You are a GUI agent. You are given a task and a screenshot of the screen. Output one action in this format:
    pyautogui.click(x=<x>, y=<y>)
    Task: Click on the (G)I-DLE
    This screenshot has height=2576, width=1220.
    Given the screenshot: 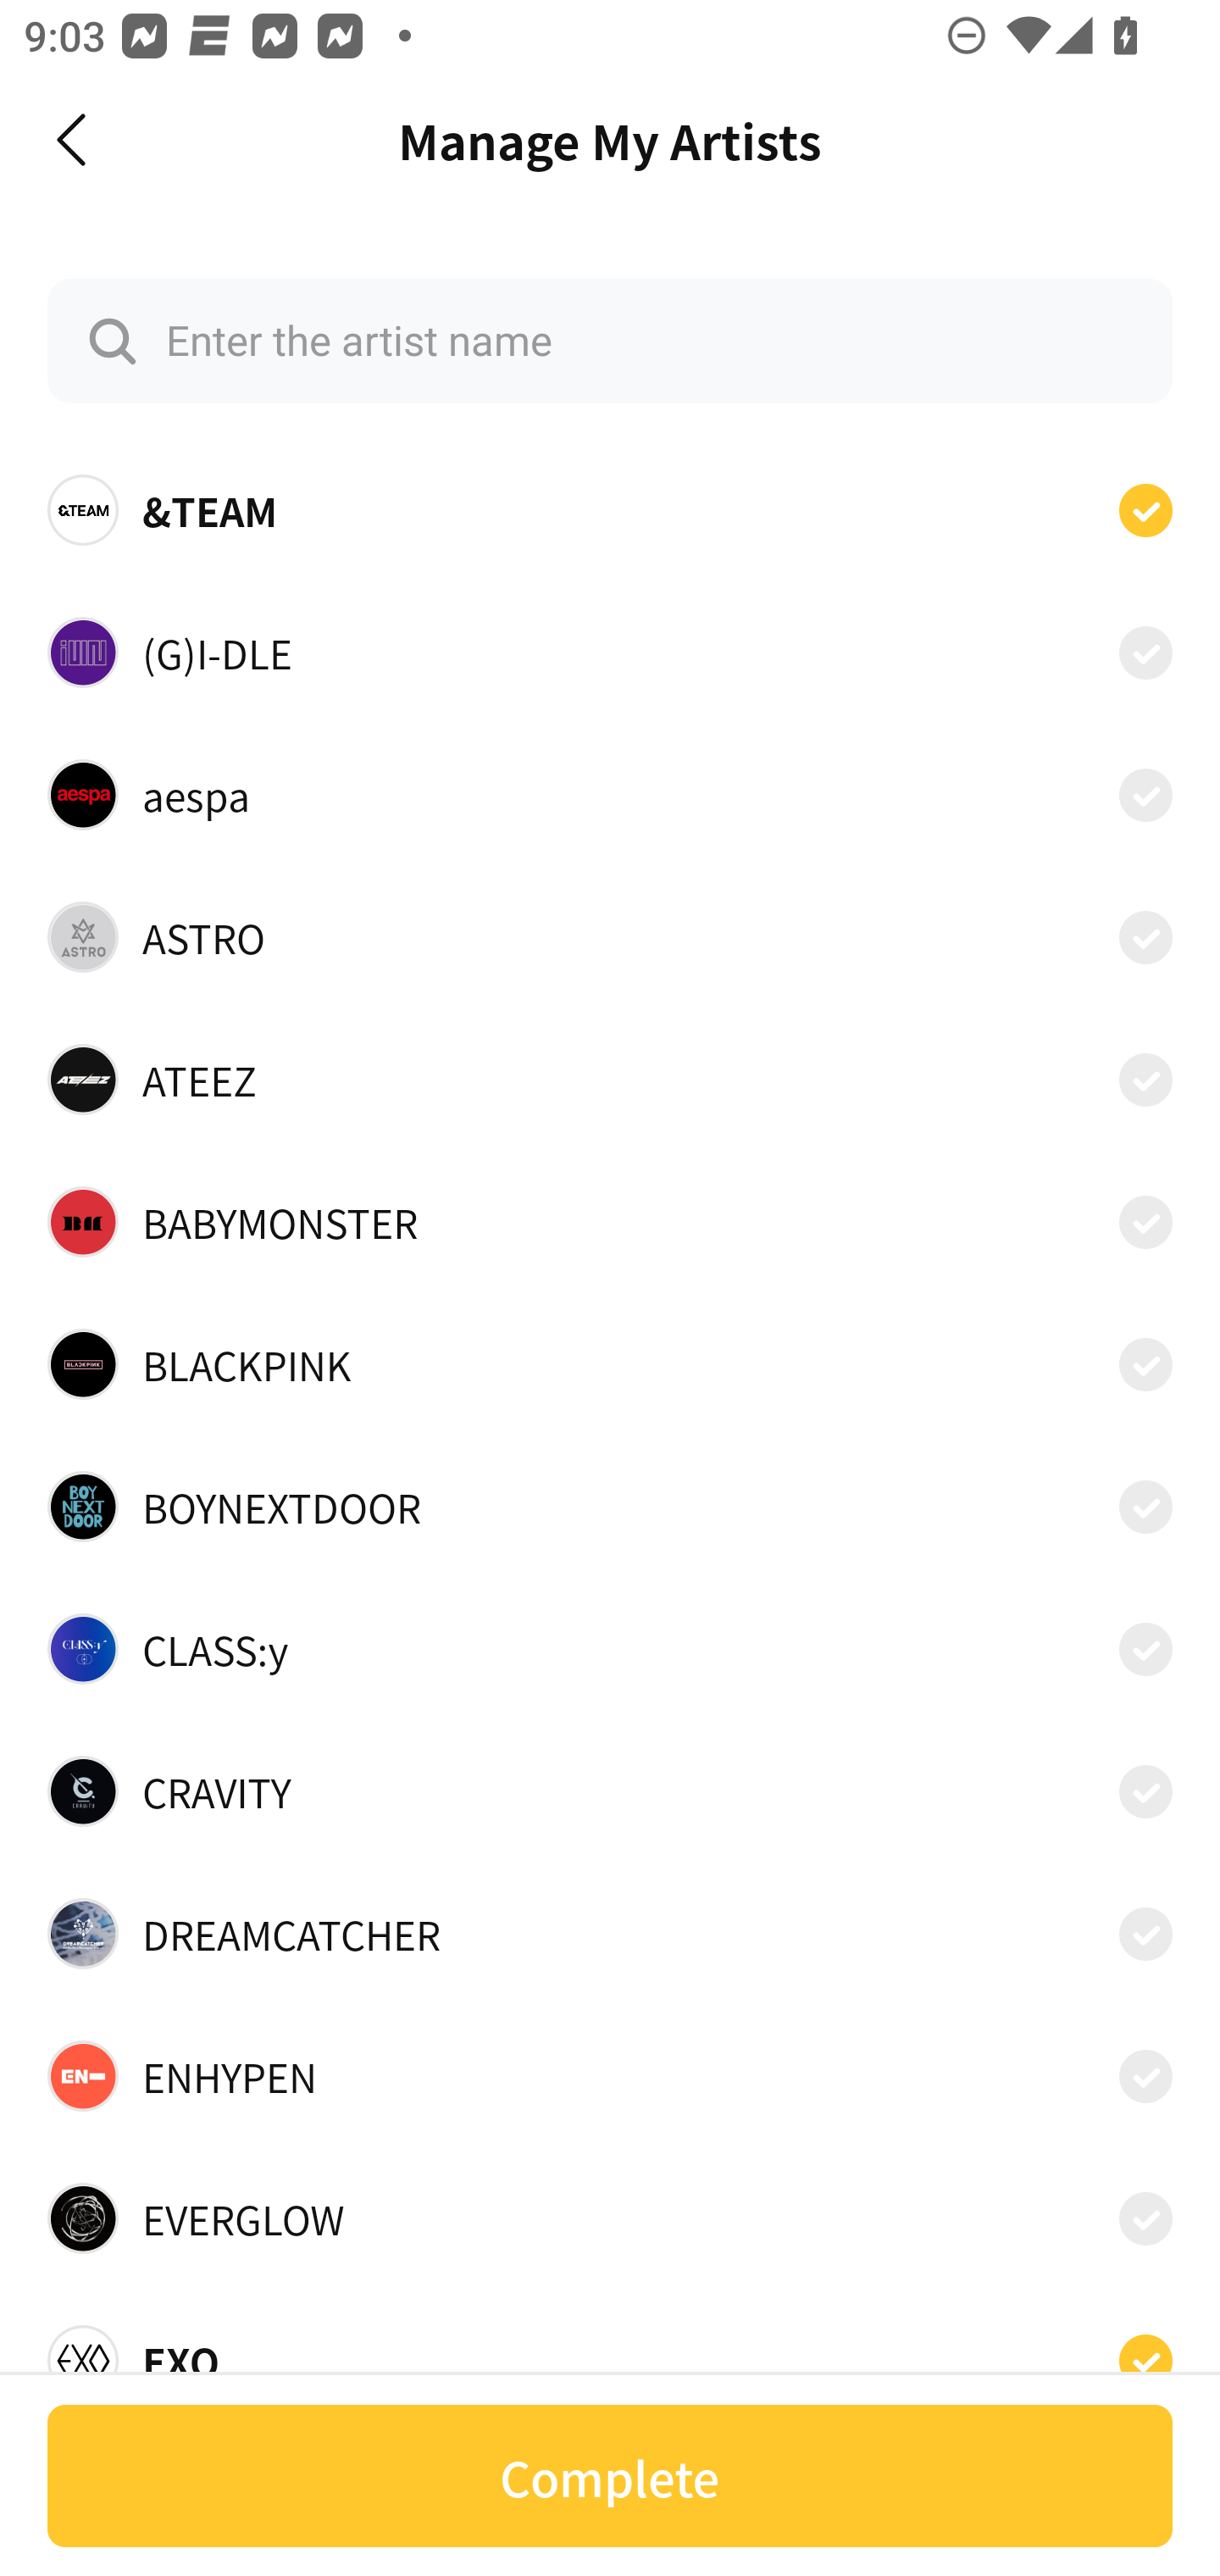 What is the action you would take?
    pyautogui.click(x=610, y=651)
    